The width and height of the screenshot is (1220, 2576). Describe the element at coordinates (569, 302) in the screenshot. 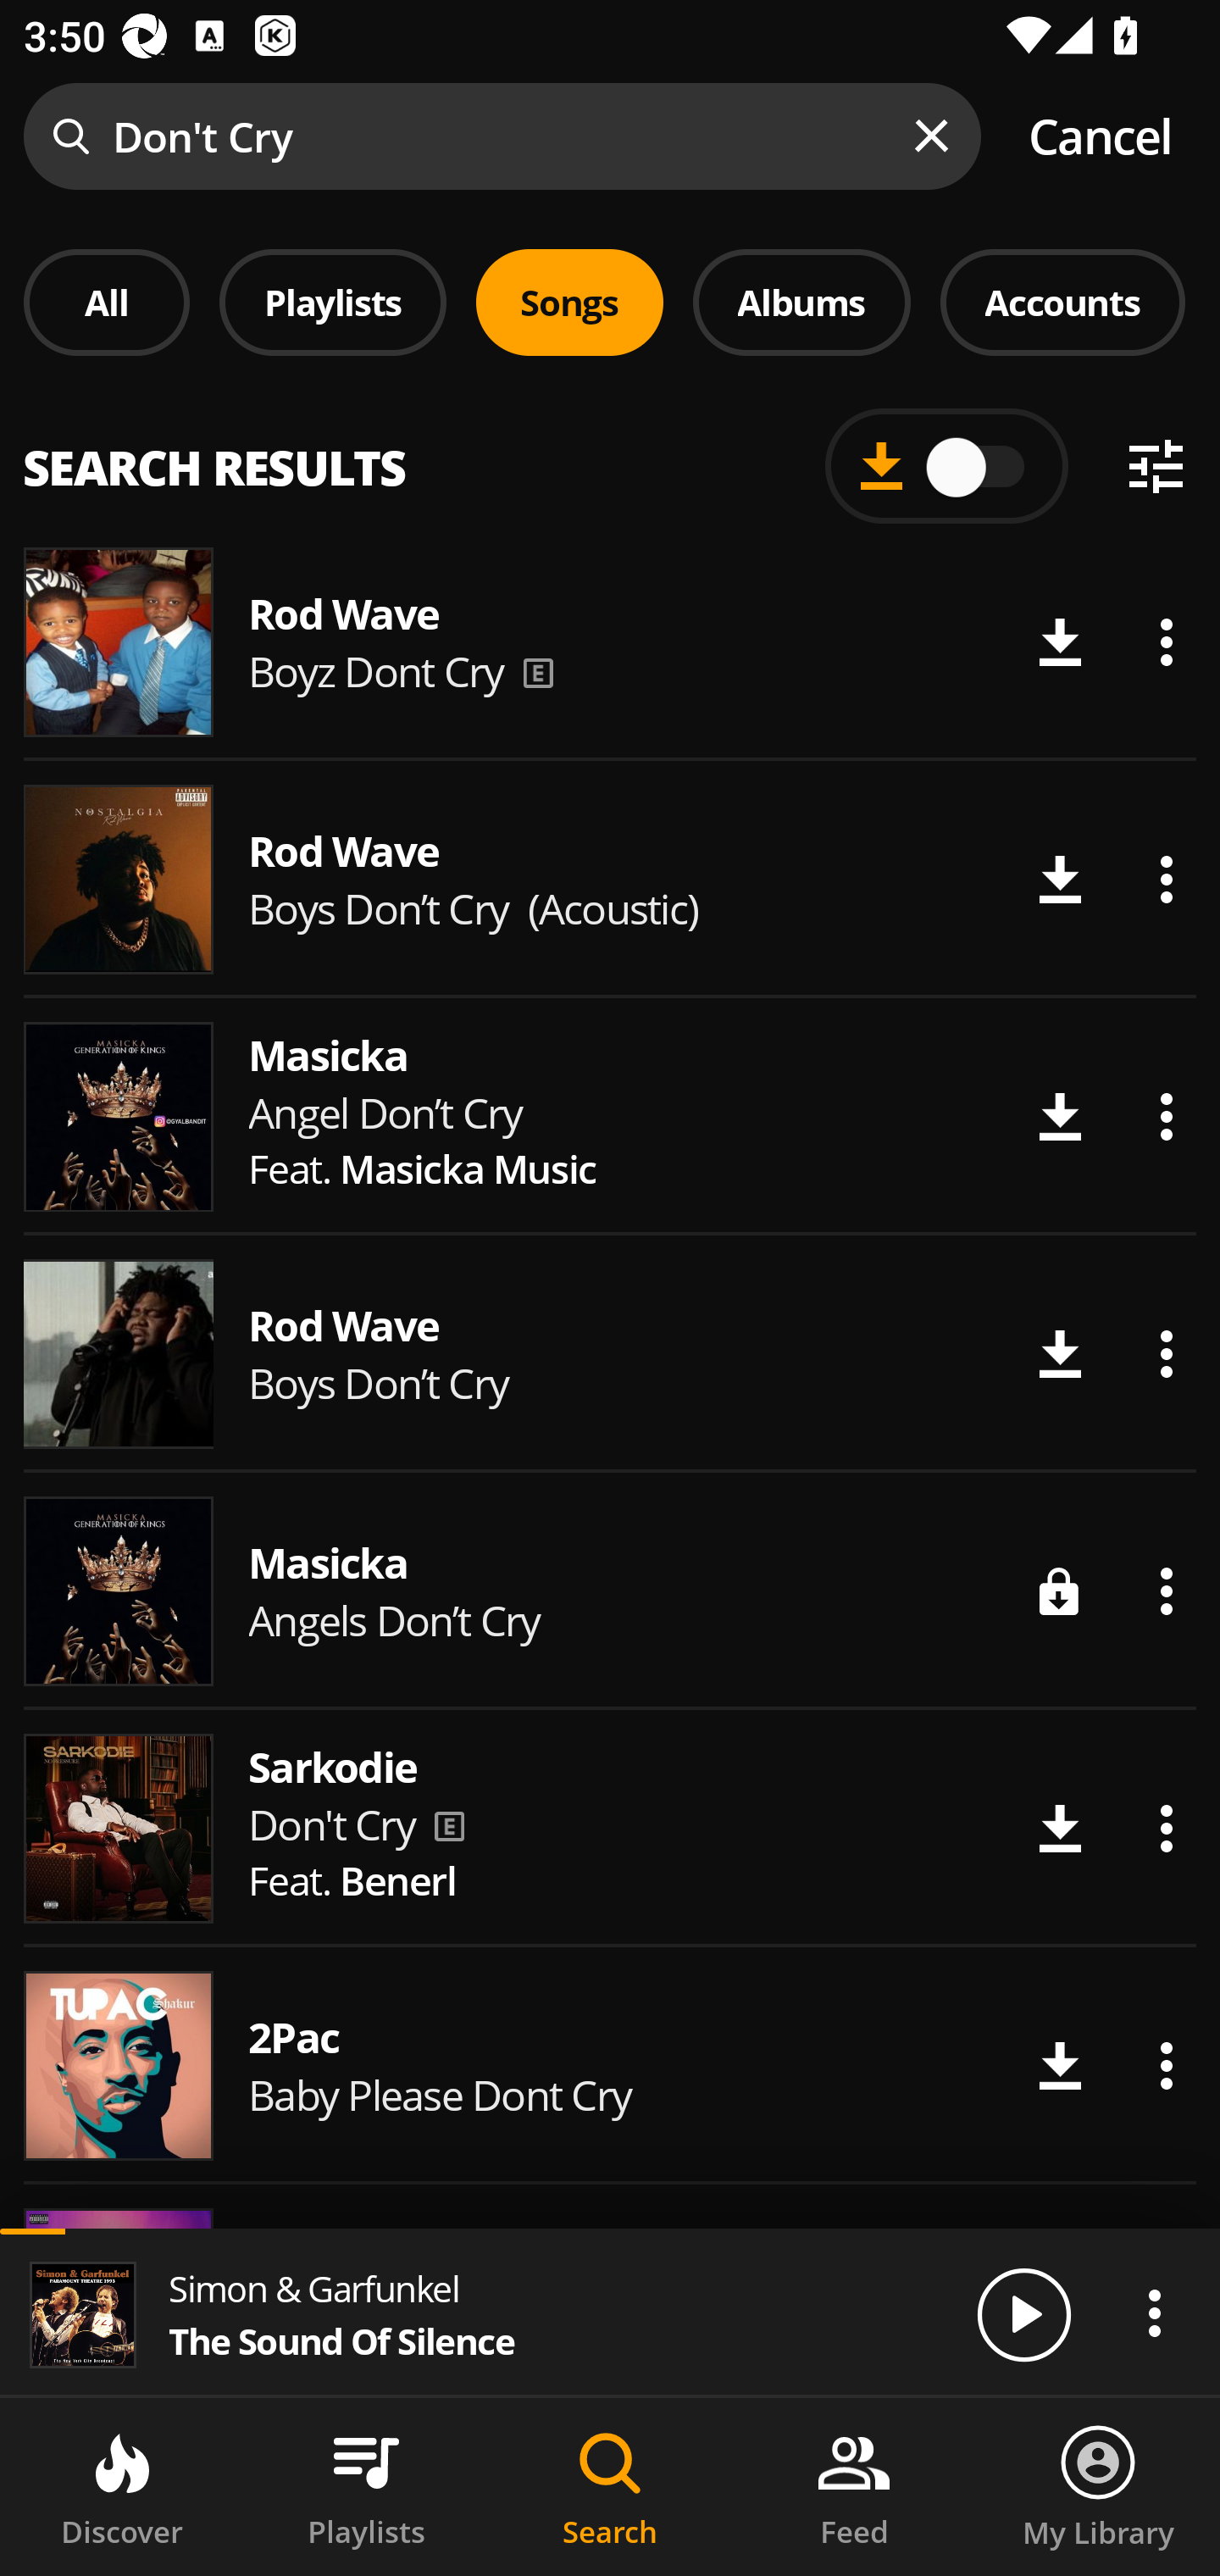

I see `Songs` at that location.